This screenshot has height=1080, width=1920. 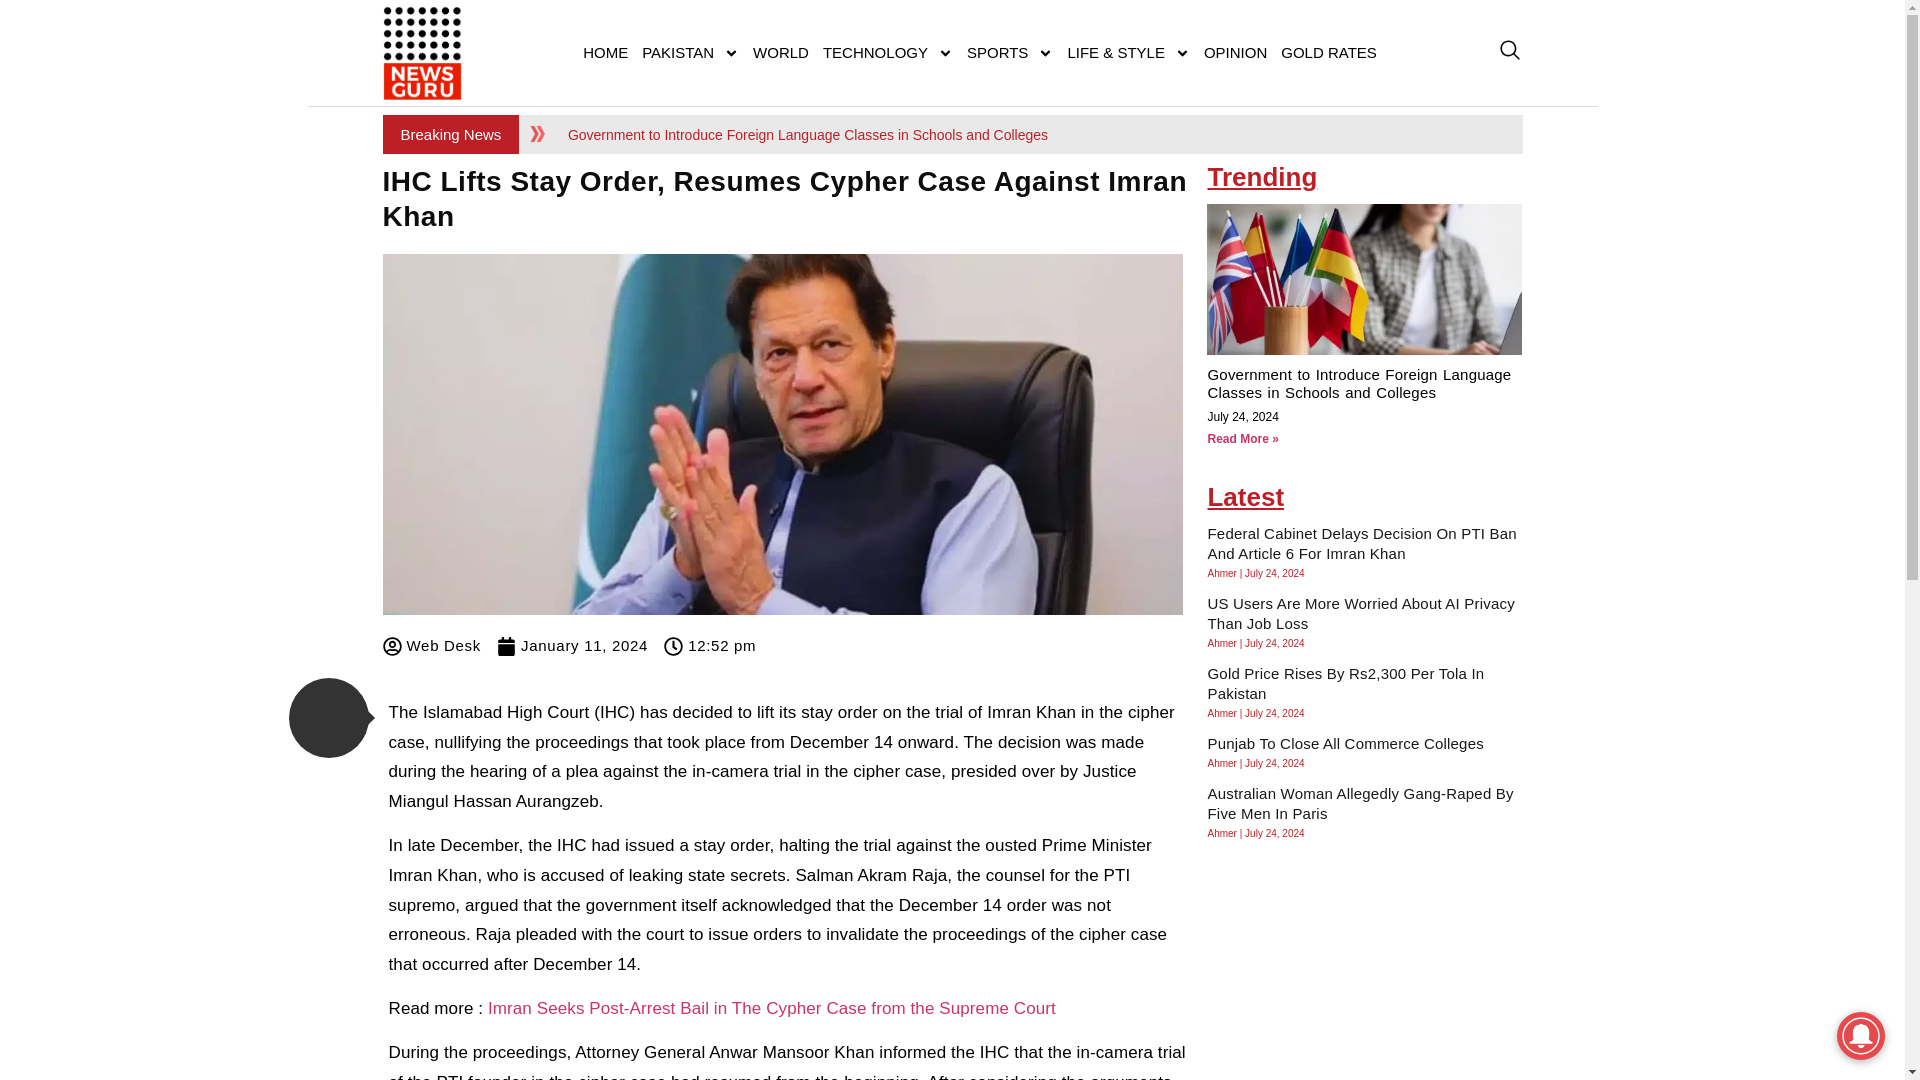 What do you see at coordinates (690, 52) in the screenshot?
I see `PAKISTAN` at bounding box center [690, 52].